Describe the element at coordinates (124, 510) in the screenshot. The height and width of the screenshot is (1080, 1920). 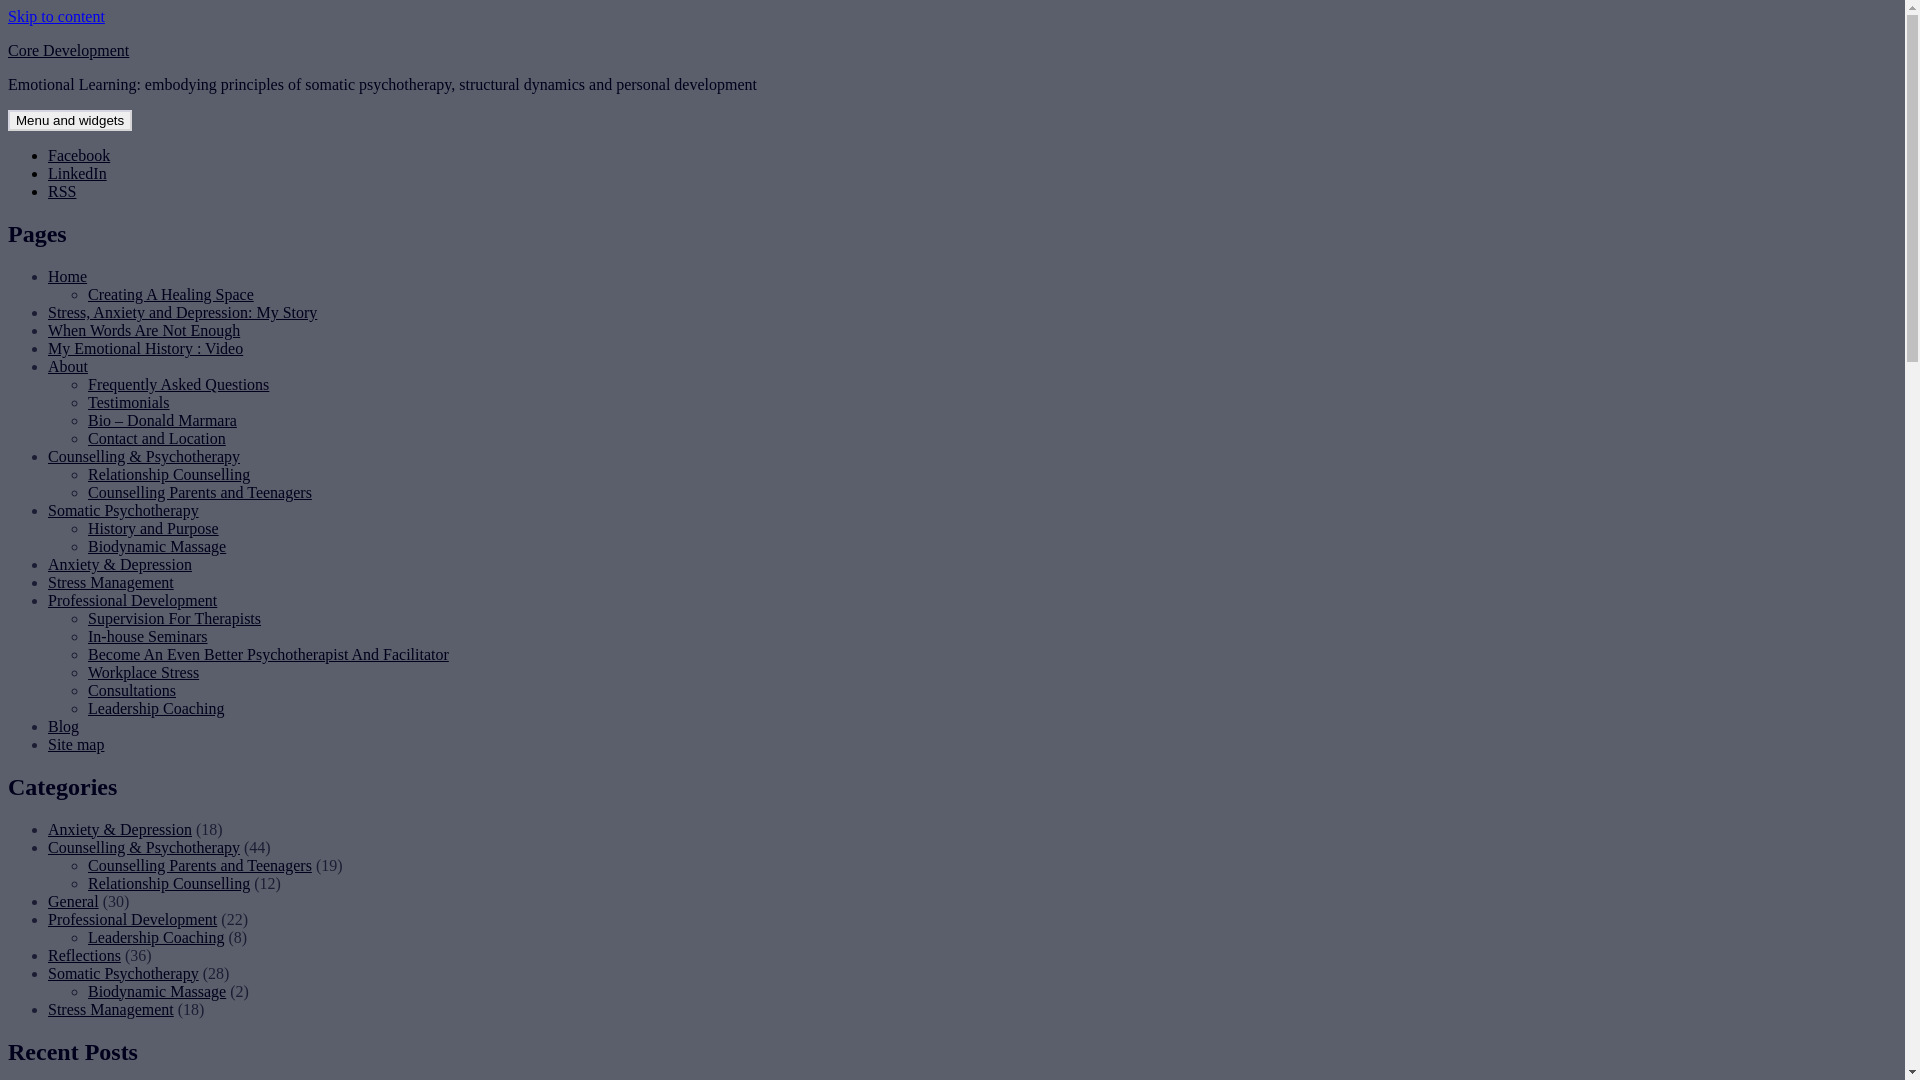
I see `Somatic Psychotherapy` at that location.